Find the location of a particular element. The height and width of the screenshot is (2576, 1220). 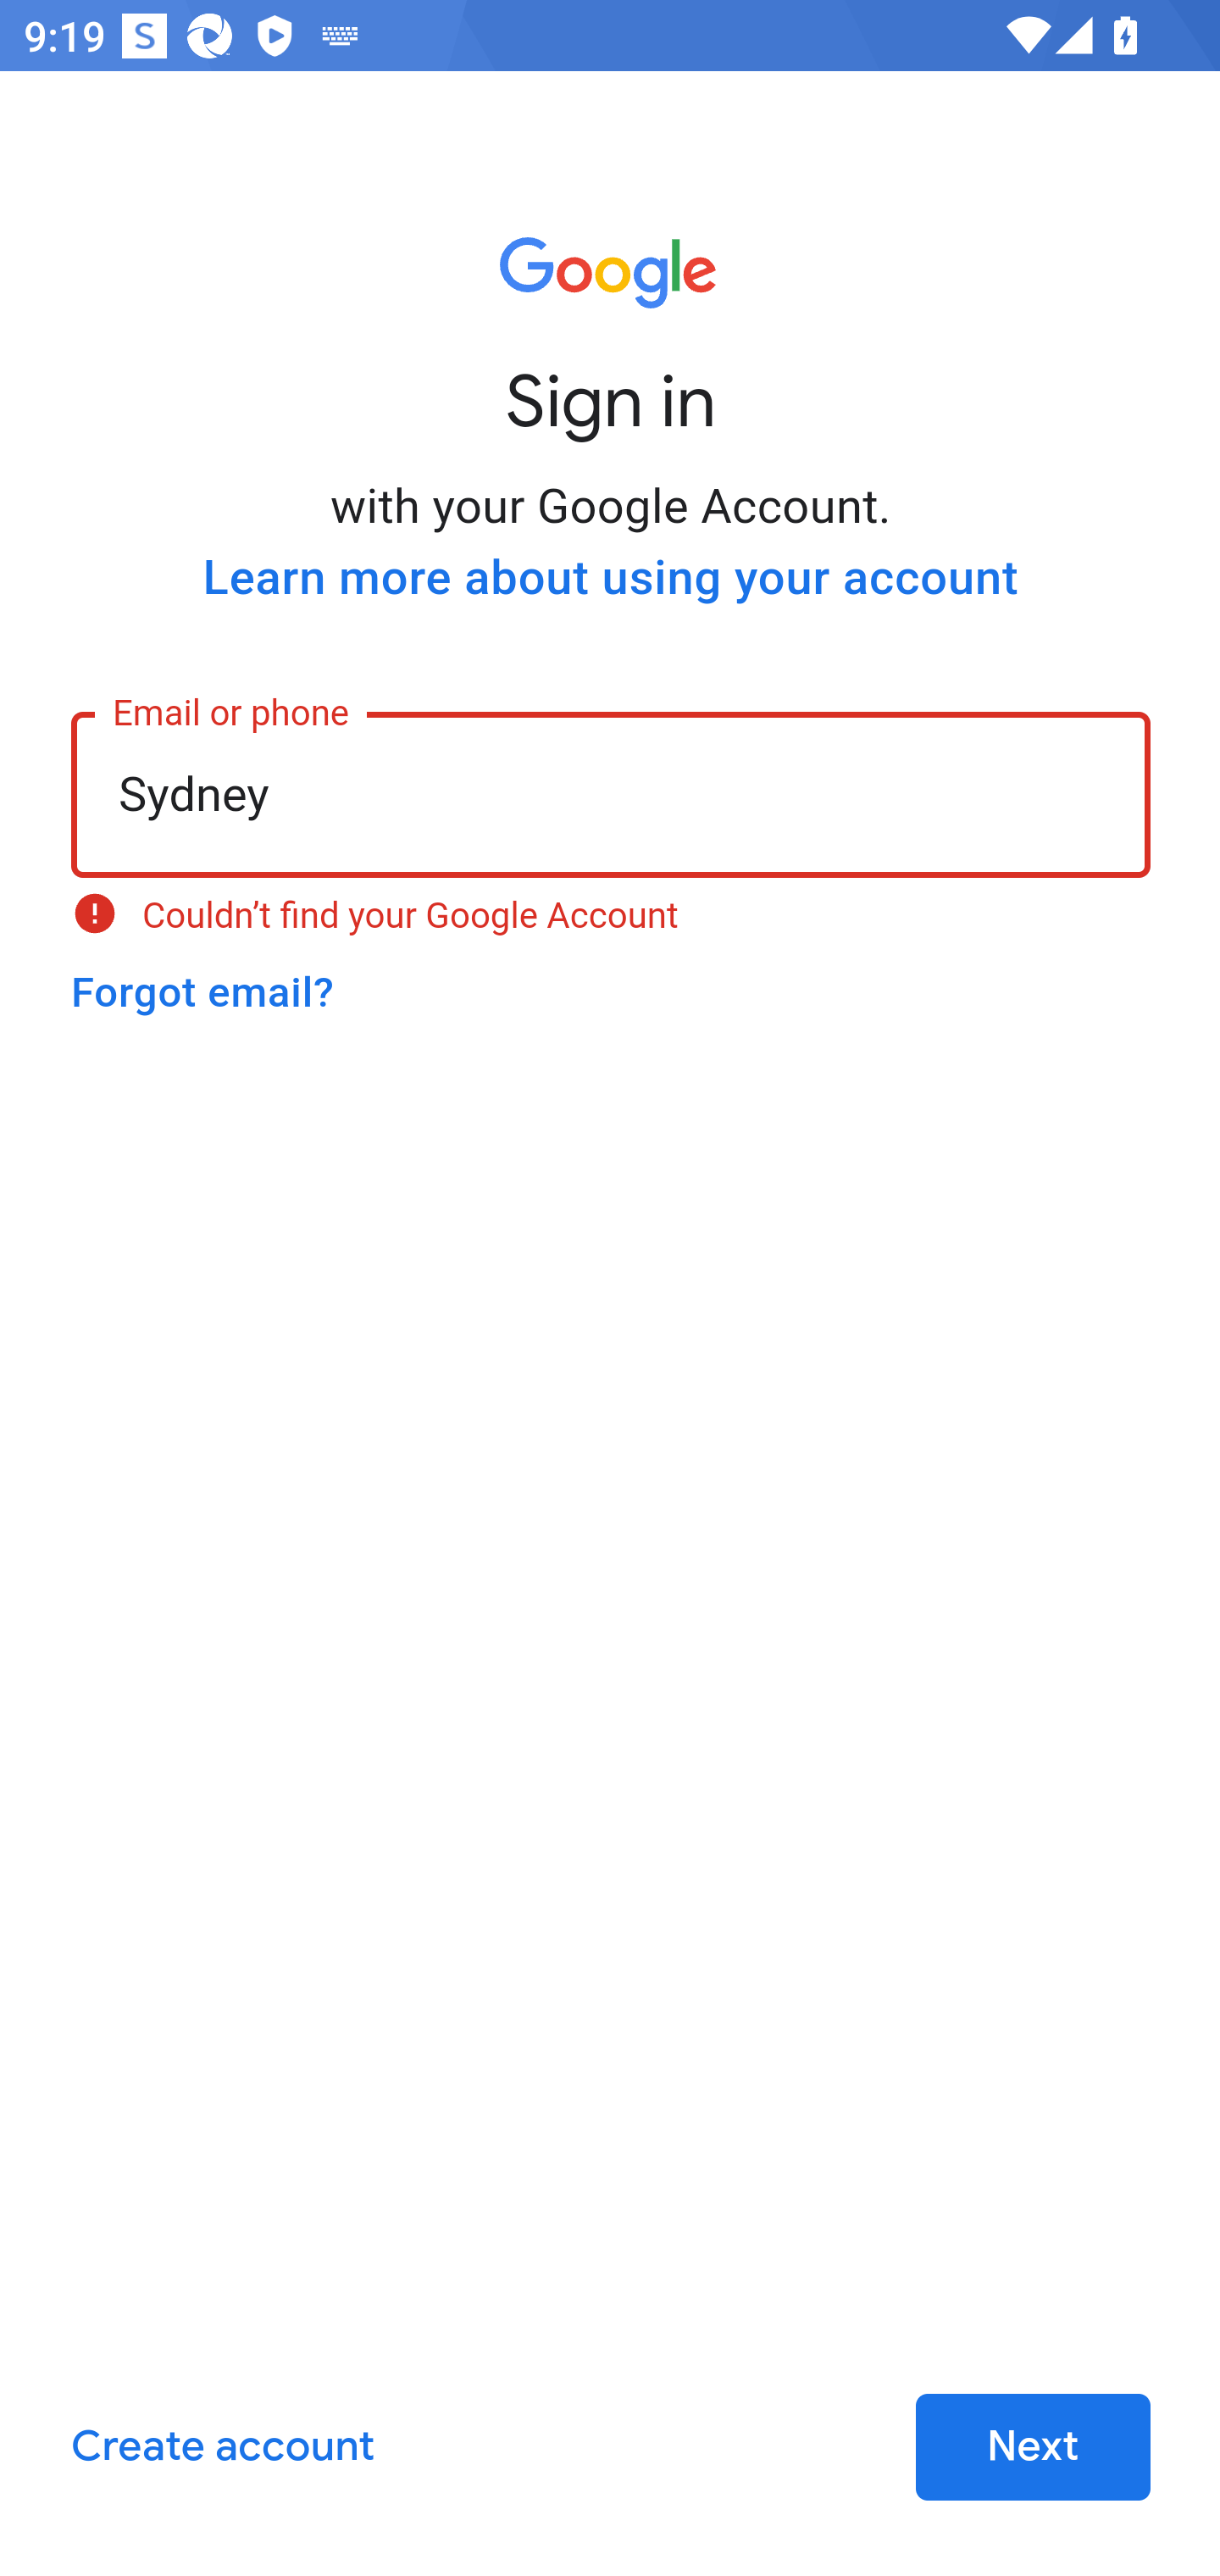

Next is located at coordinates (1033, 2448).